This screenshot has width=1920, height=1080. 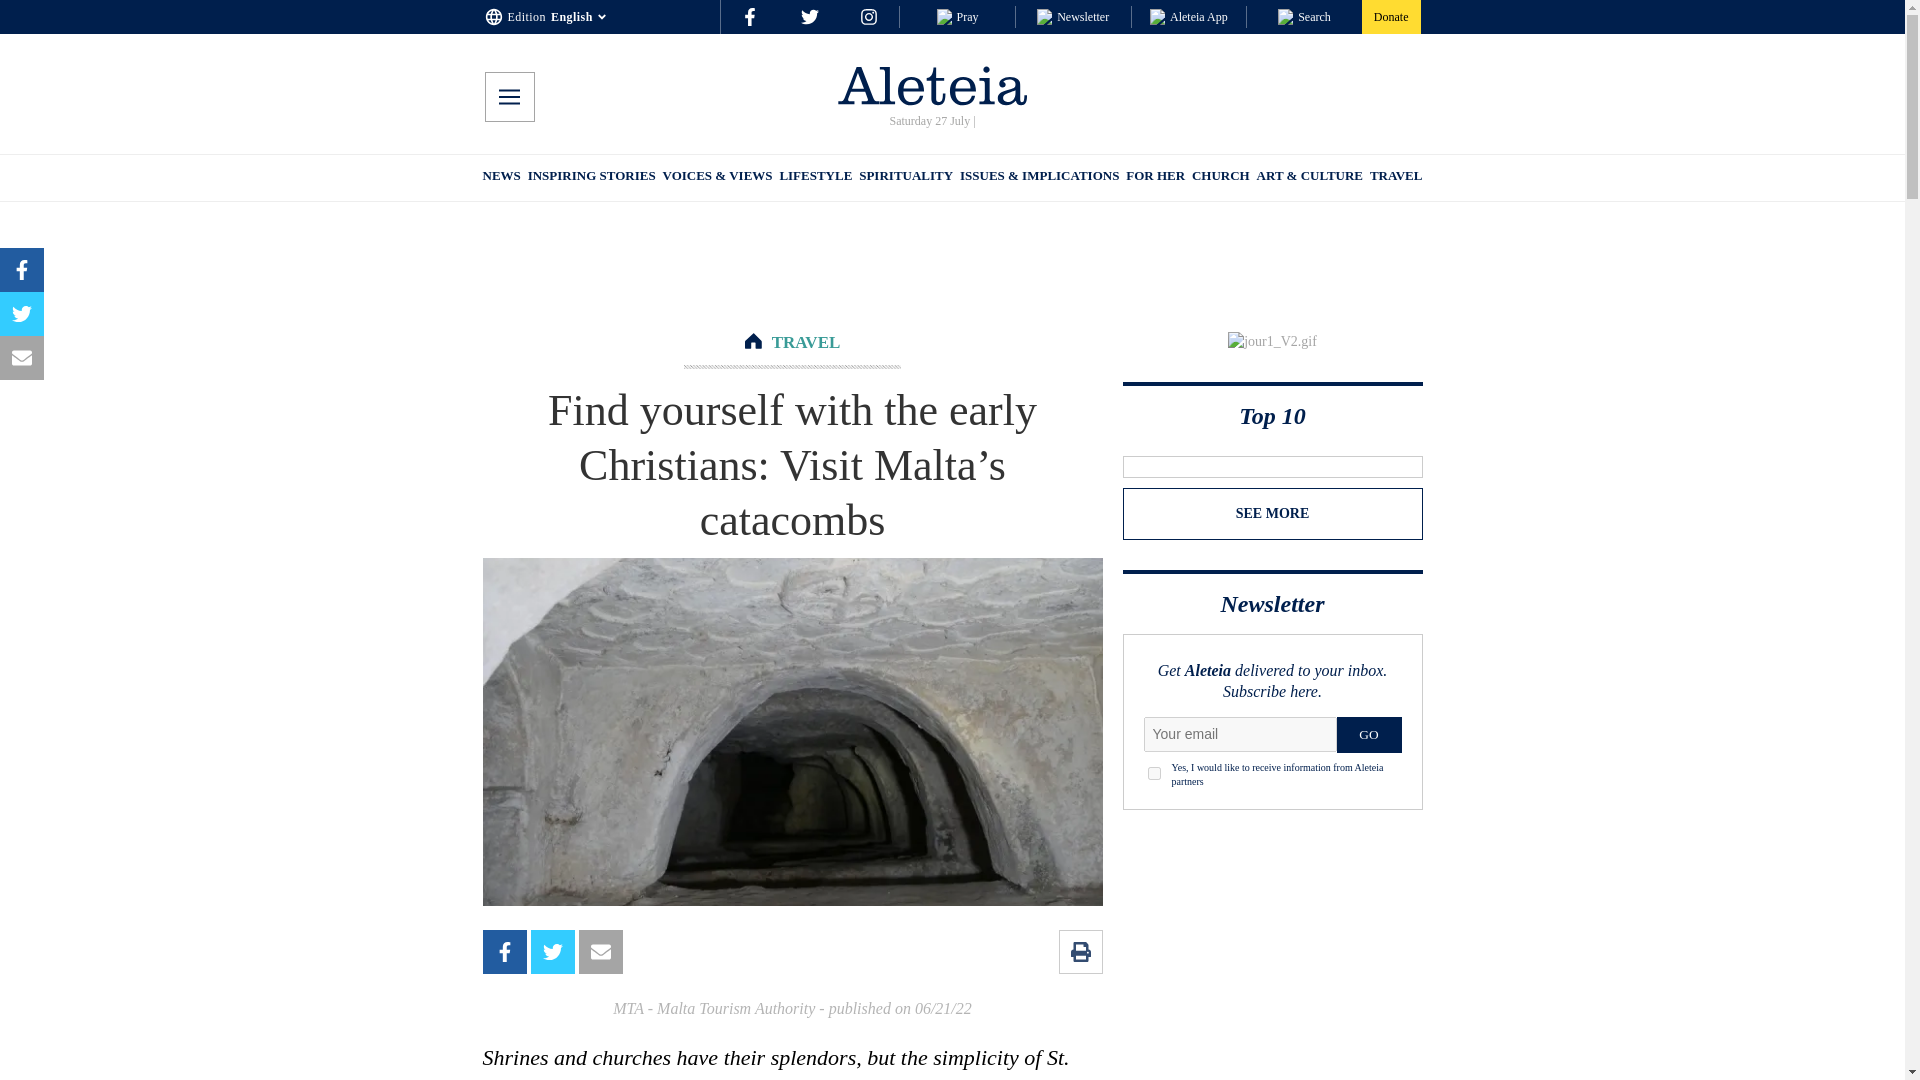 What do you see at coordinates (1072, 16) in the screenshot?
I see `Newsletter` at bounding box center [1072, 16].